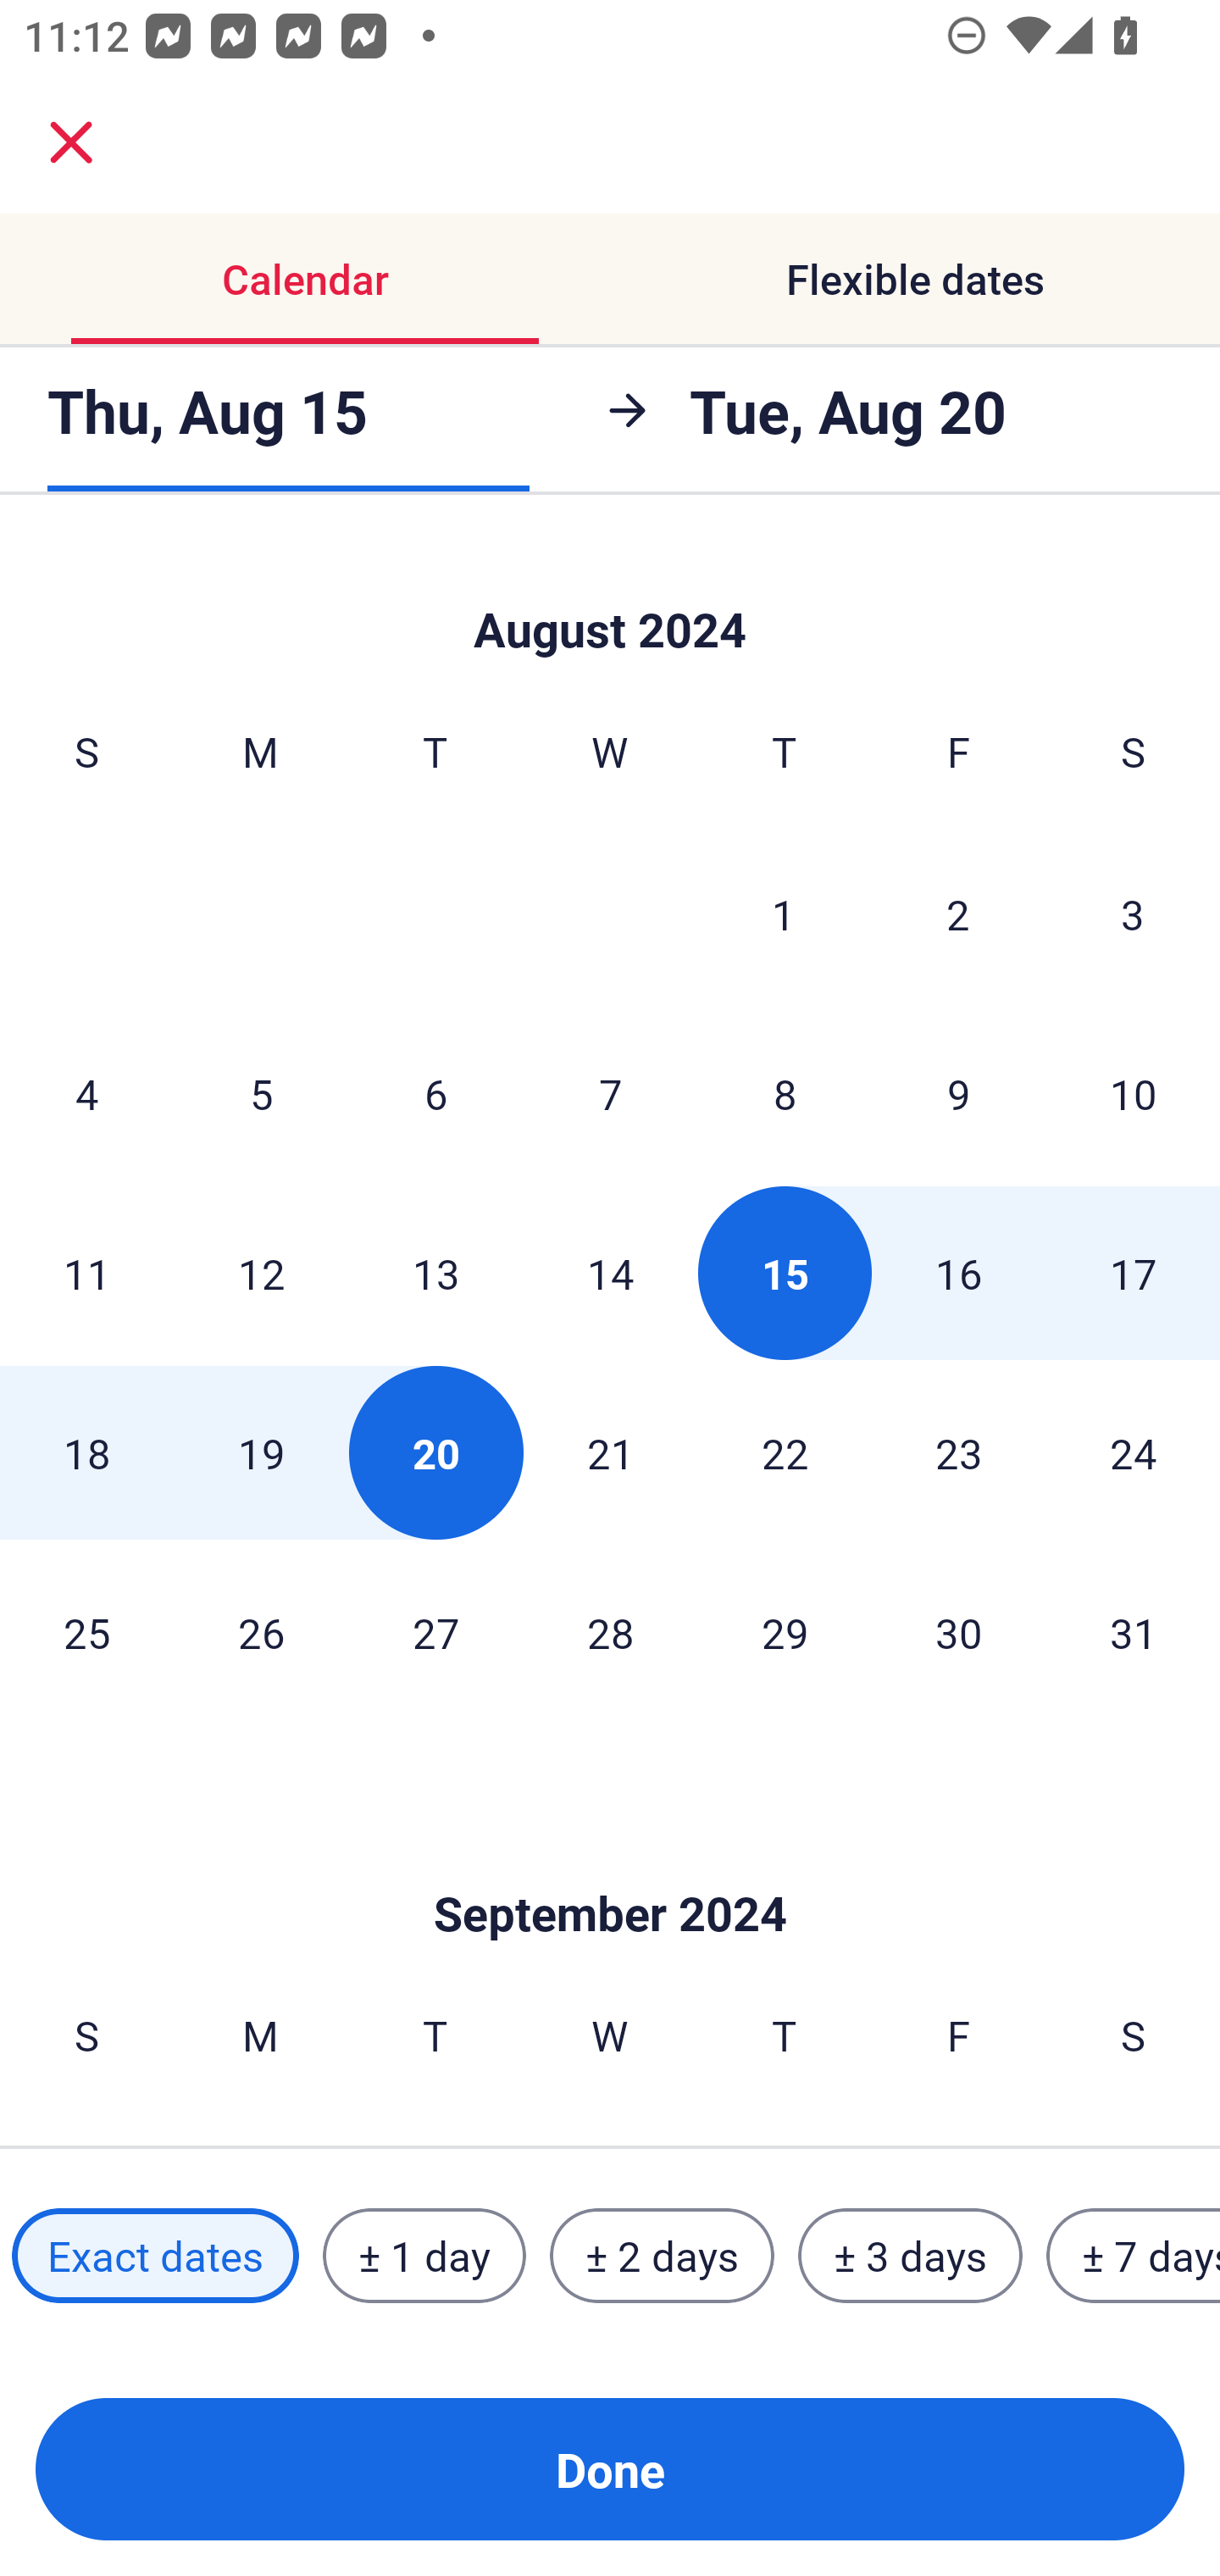 The width and height of the screenshot is (1220, 2576). Describe the element at coordinates (610, 1863) in the screenshot. I see `Skip to Done` at that location.